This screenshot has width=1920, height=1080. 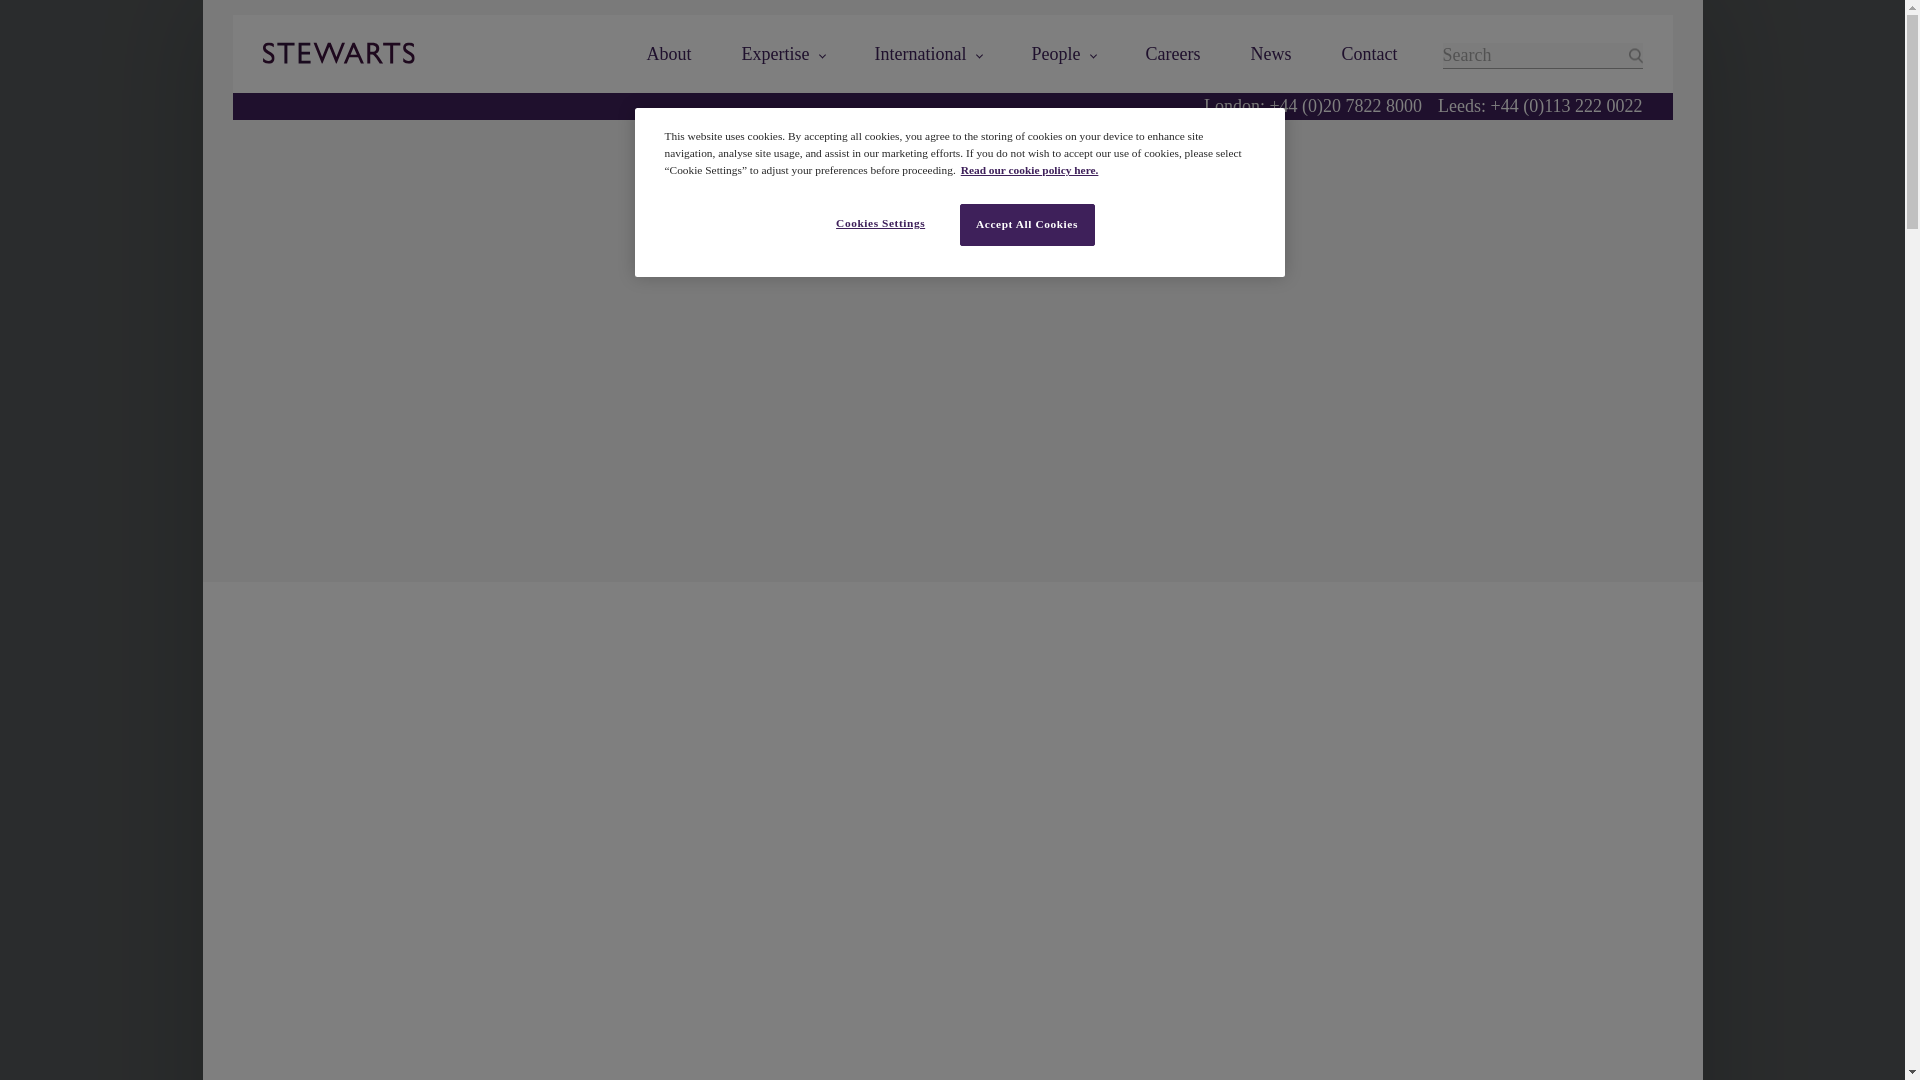 I want to click on Careers, so click(x=1174, y=54).